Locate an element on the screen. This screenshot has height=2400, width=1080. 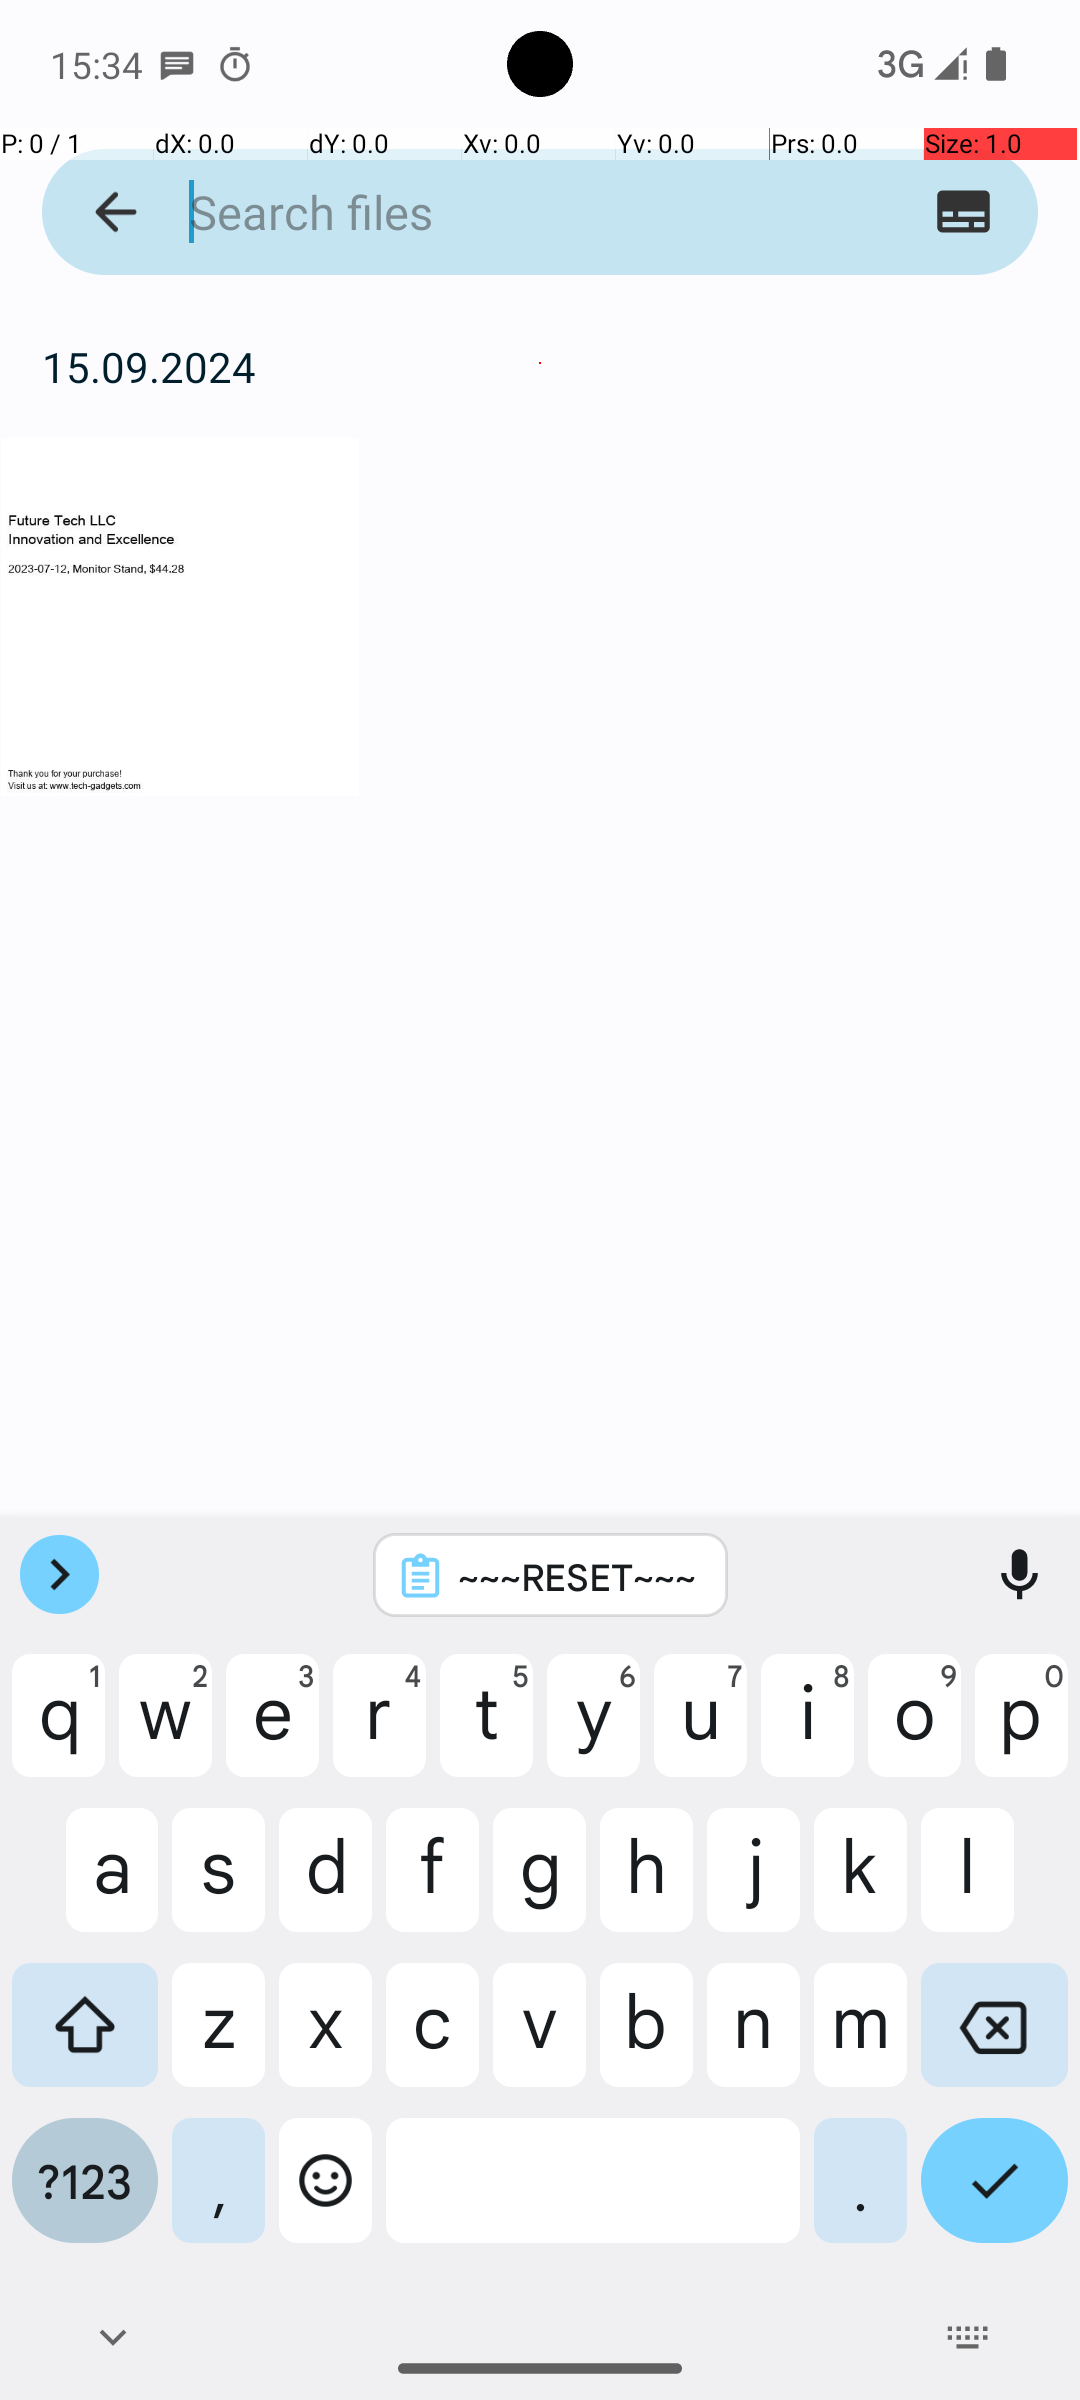
Search files is located at coordinates (502, 212).